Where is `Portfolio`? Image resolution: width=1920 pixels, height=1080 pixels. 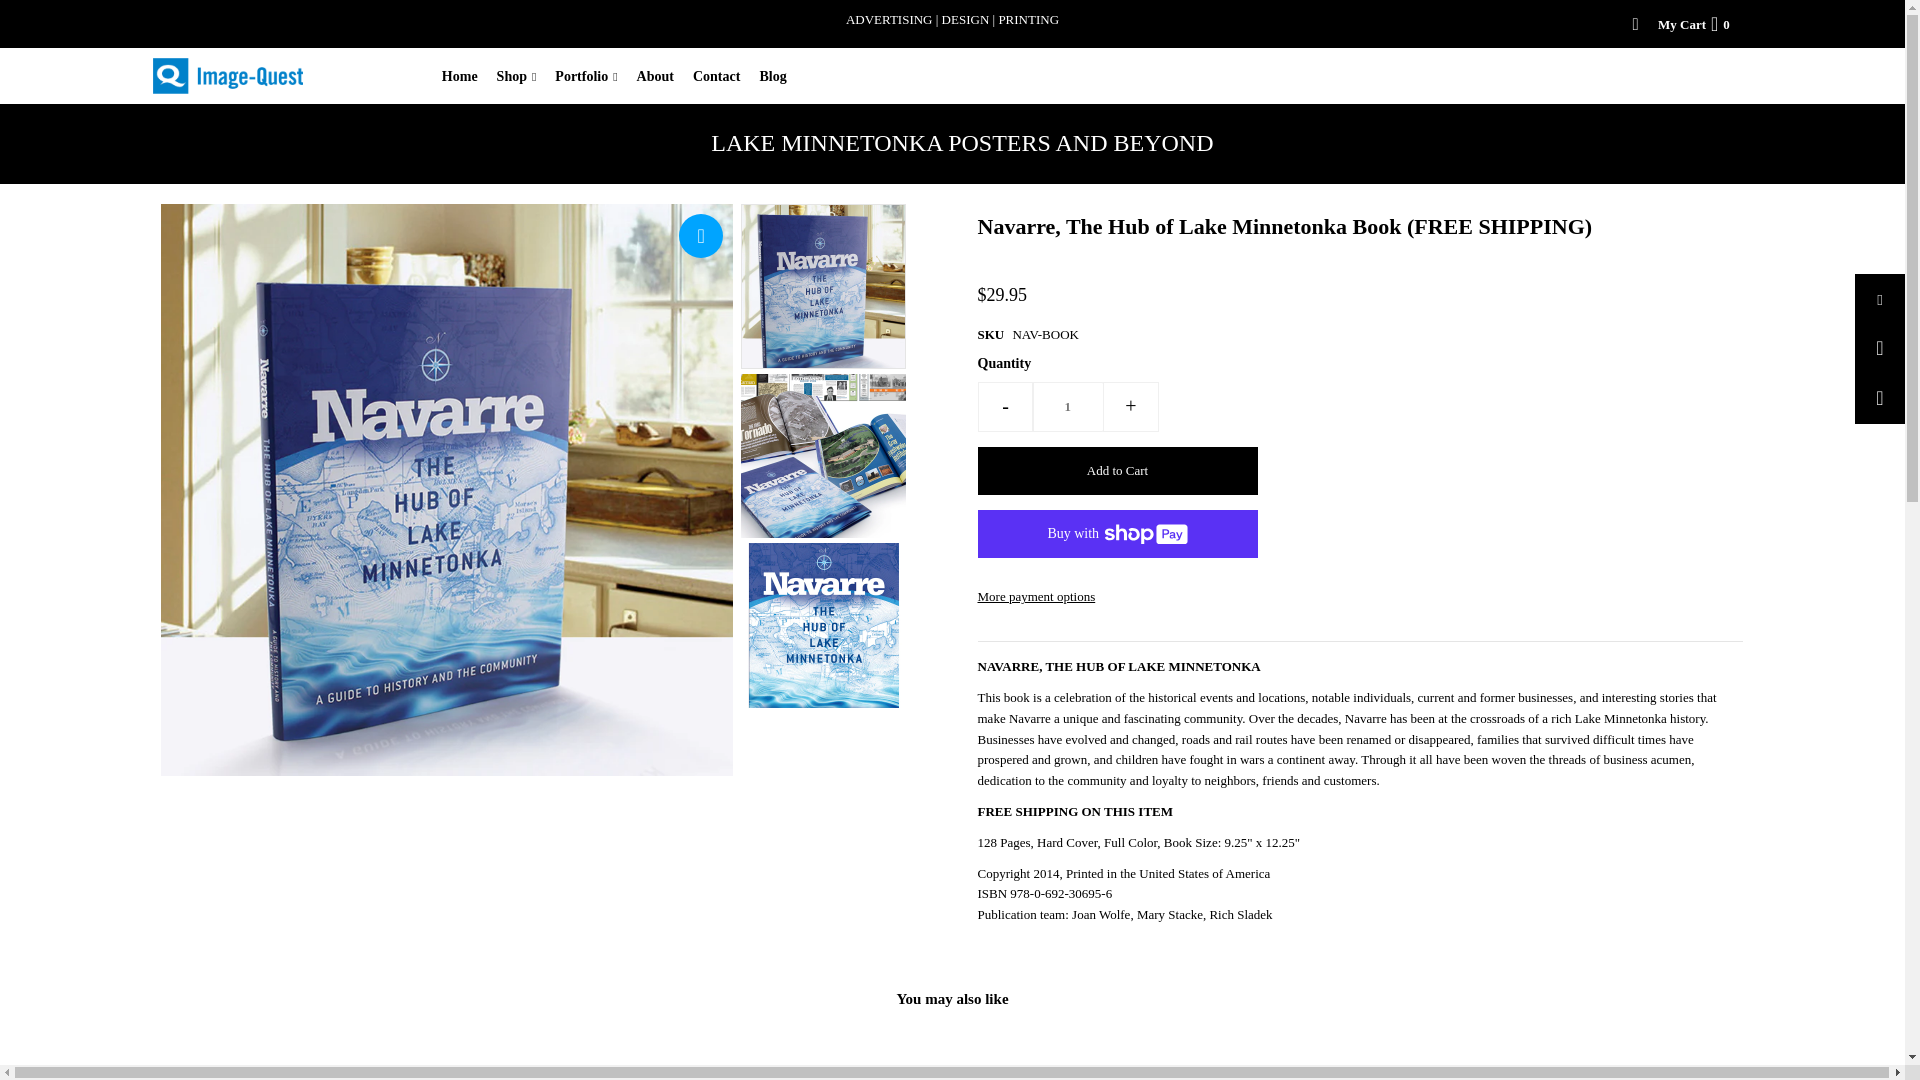
Portfolio is located at coordinates (592, 76).